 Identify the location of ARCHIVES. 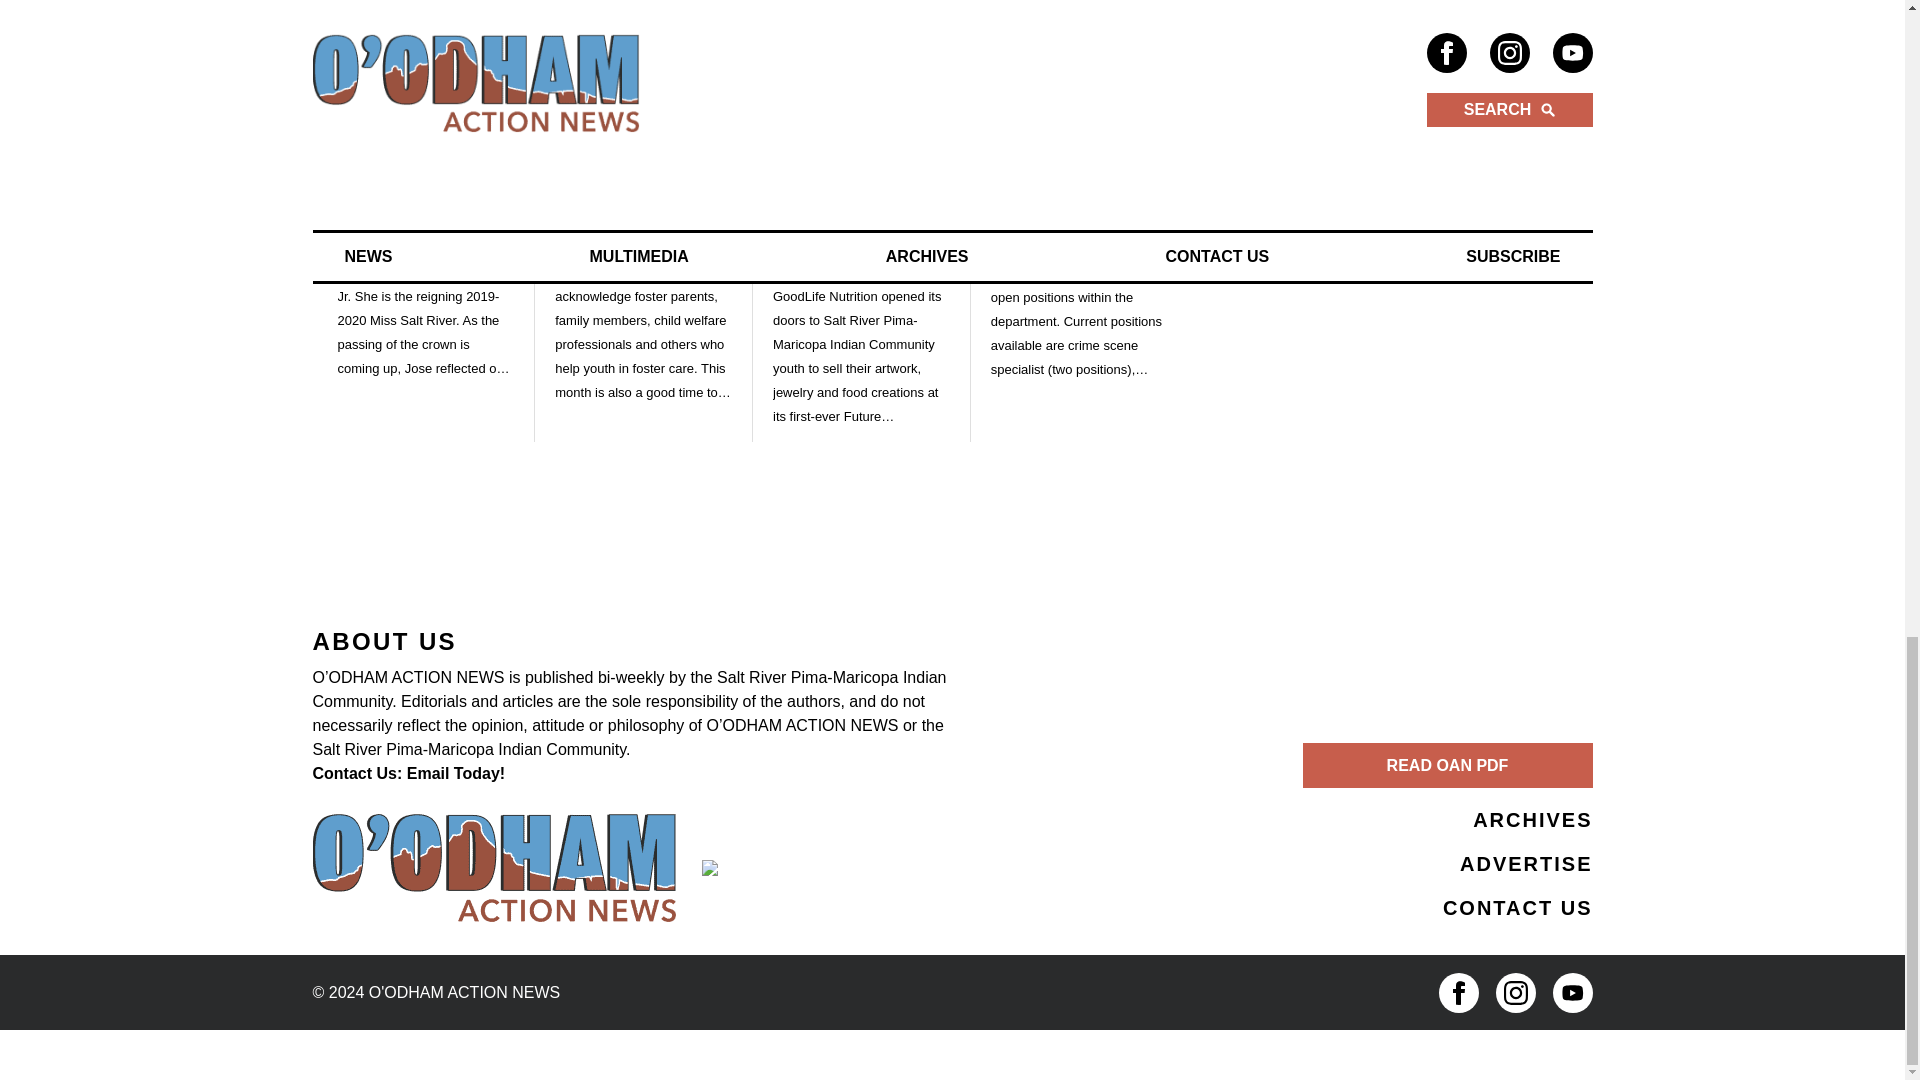
(1532, 819).